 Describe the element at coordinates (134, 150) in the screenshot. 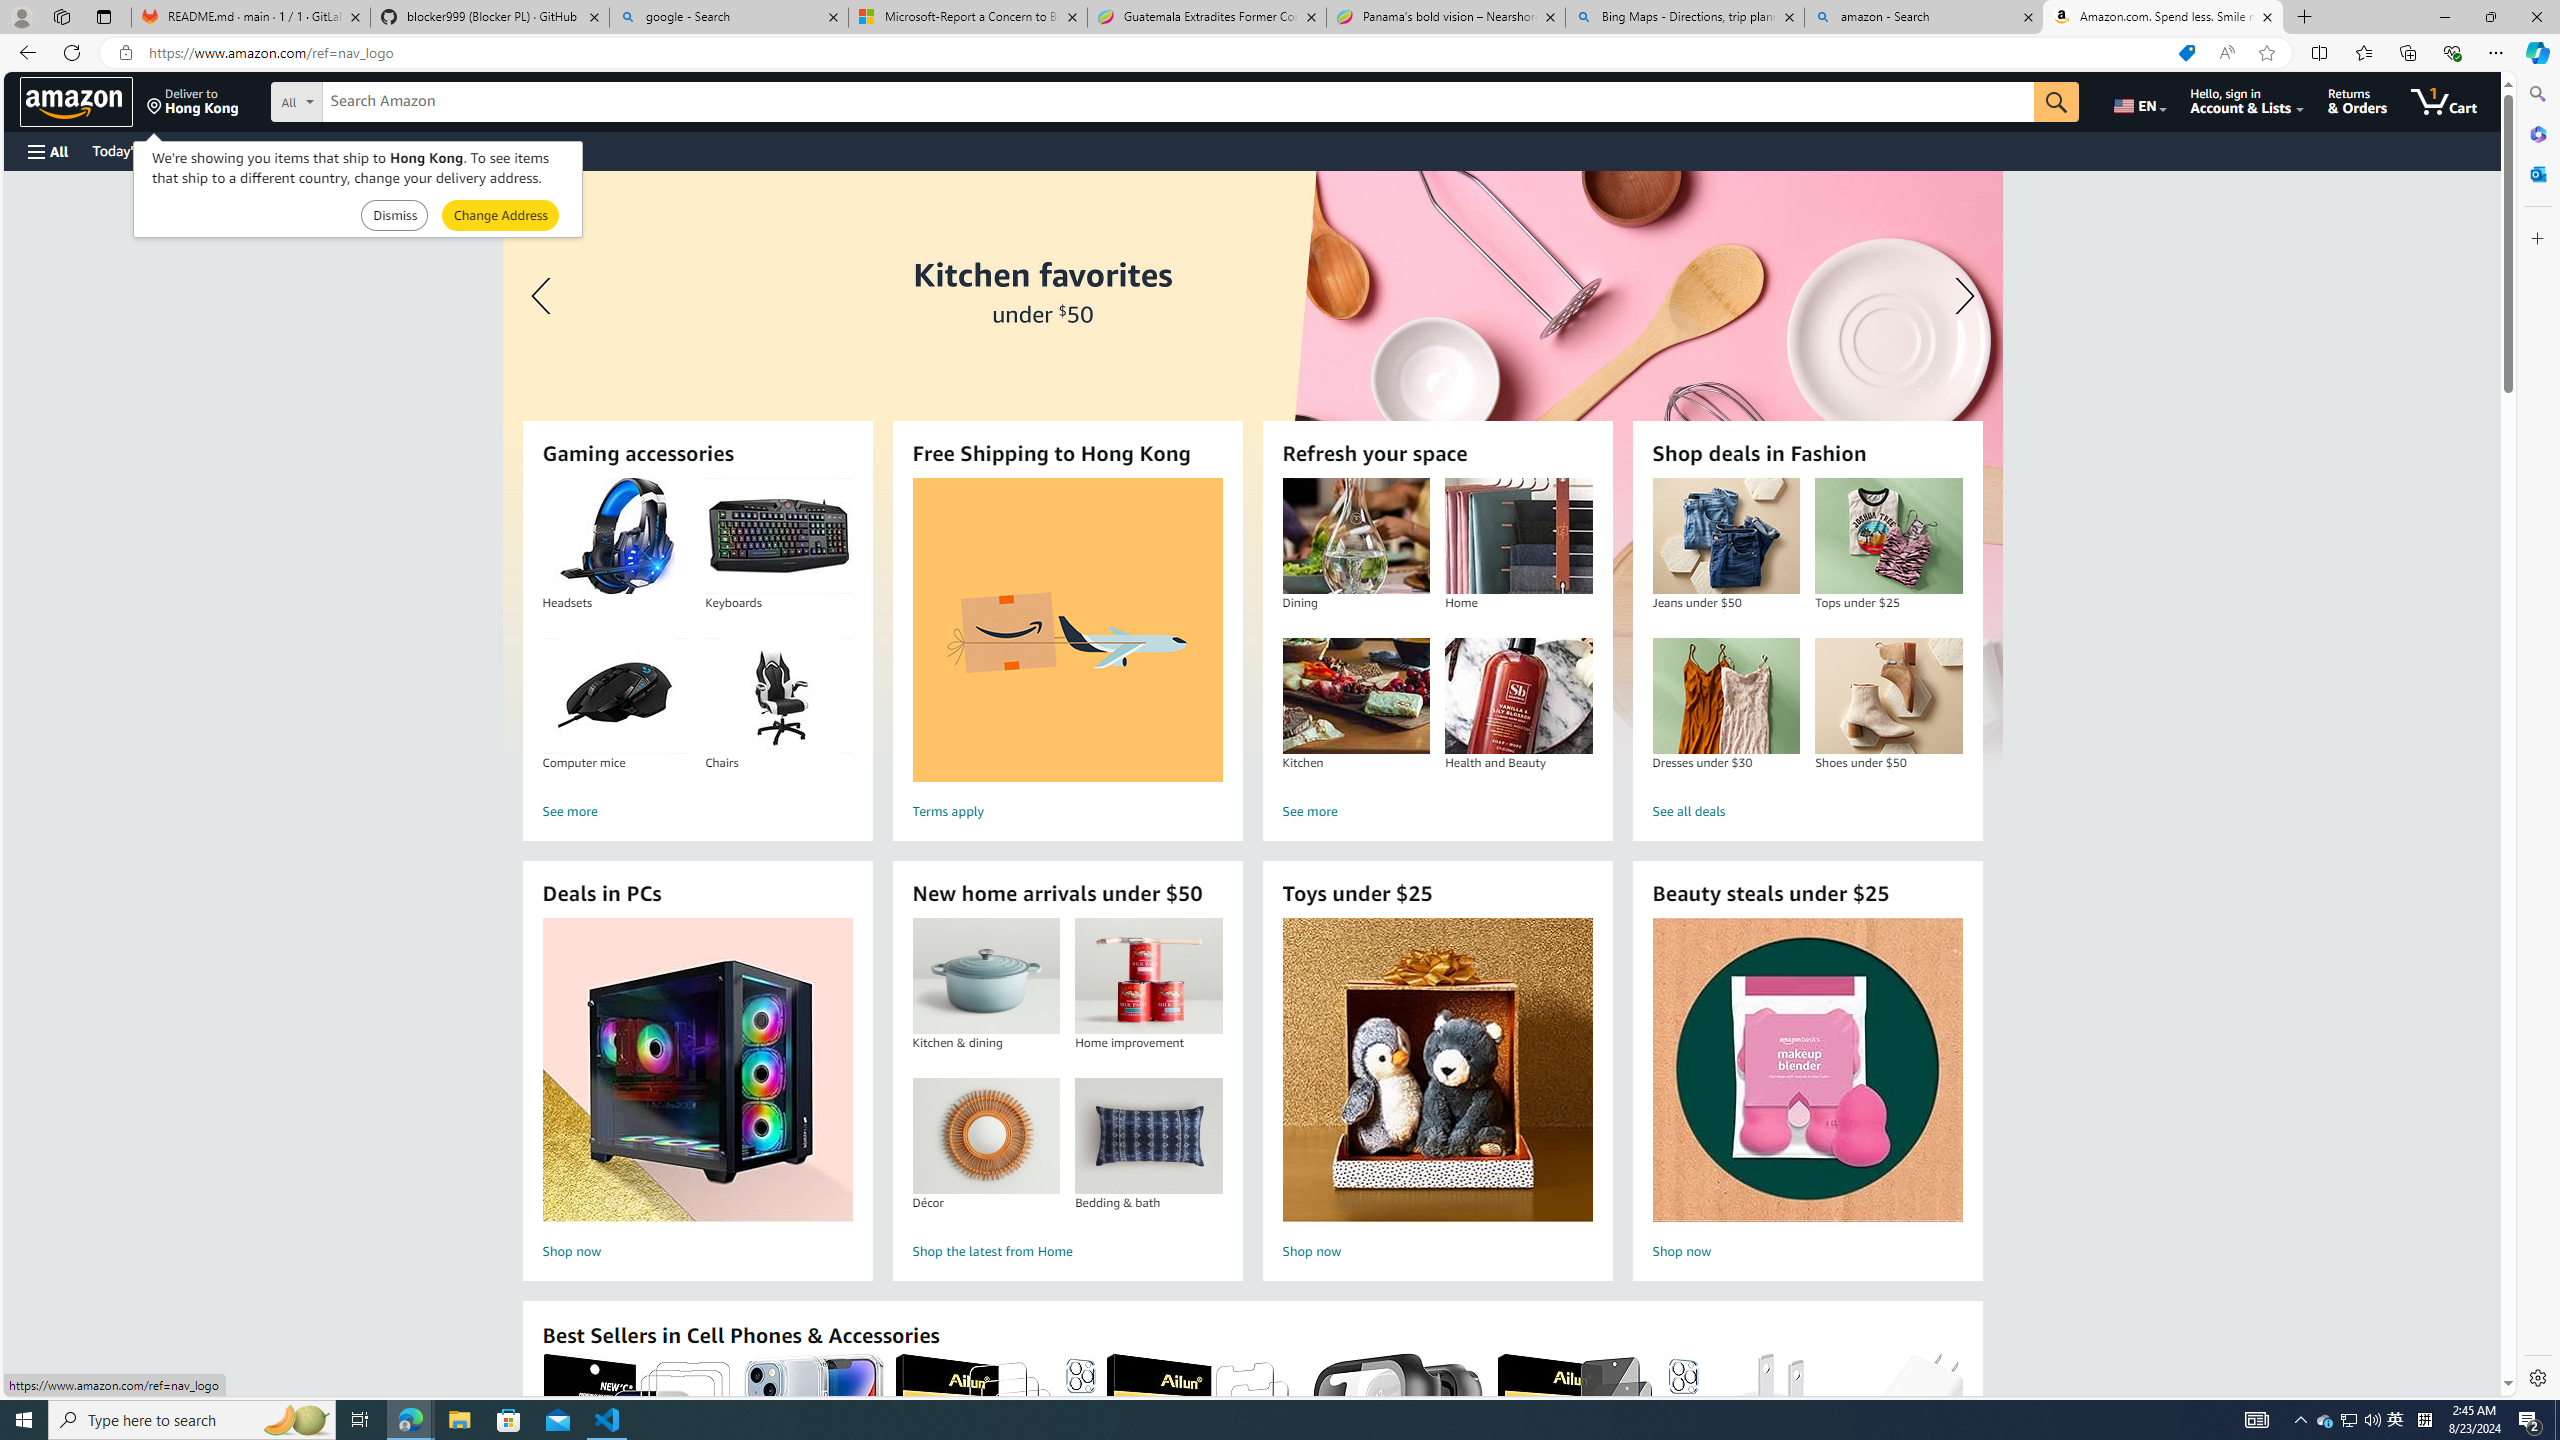

I see `Today's Deals` at that location.